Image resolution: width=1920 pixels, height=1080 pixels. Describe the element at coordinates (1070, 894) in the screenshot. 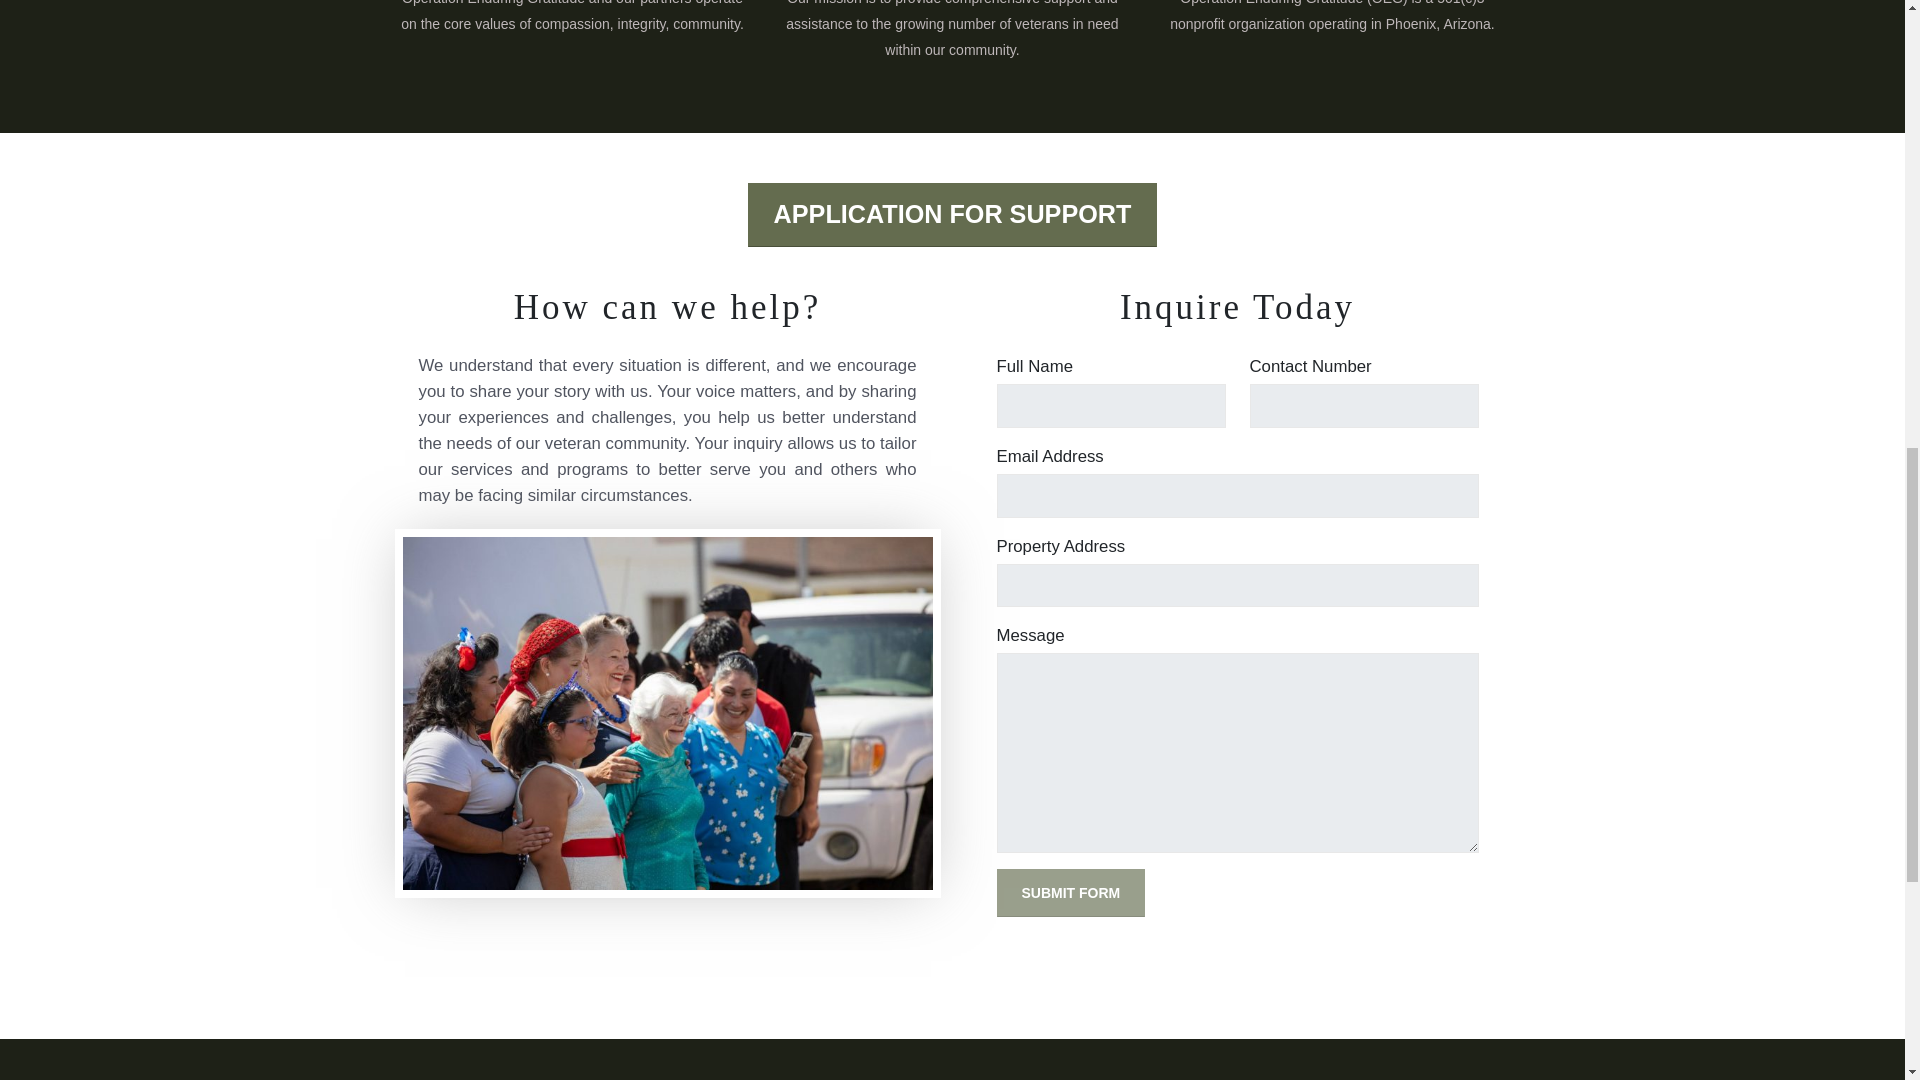

I see `Submit Form` at that location.